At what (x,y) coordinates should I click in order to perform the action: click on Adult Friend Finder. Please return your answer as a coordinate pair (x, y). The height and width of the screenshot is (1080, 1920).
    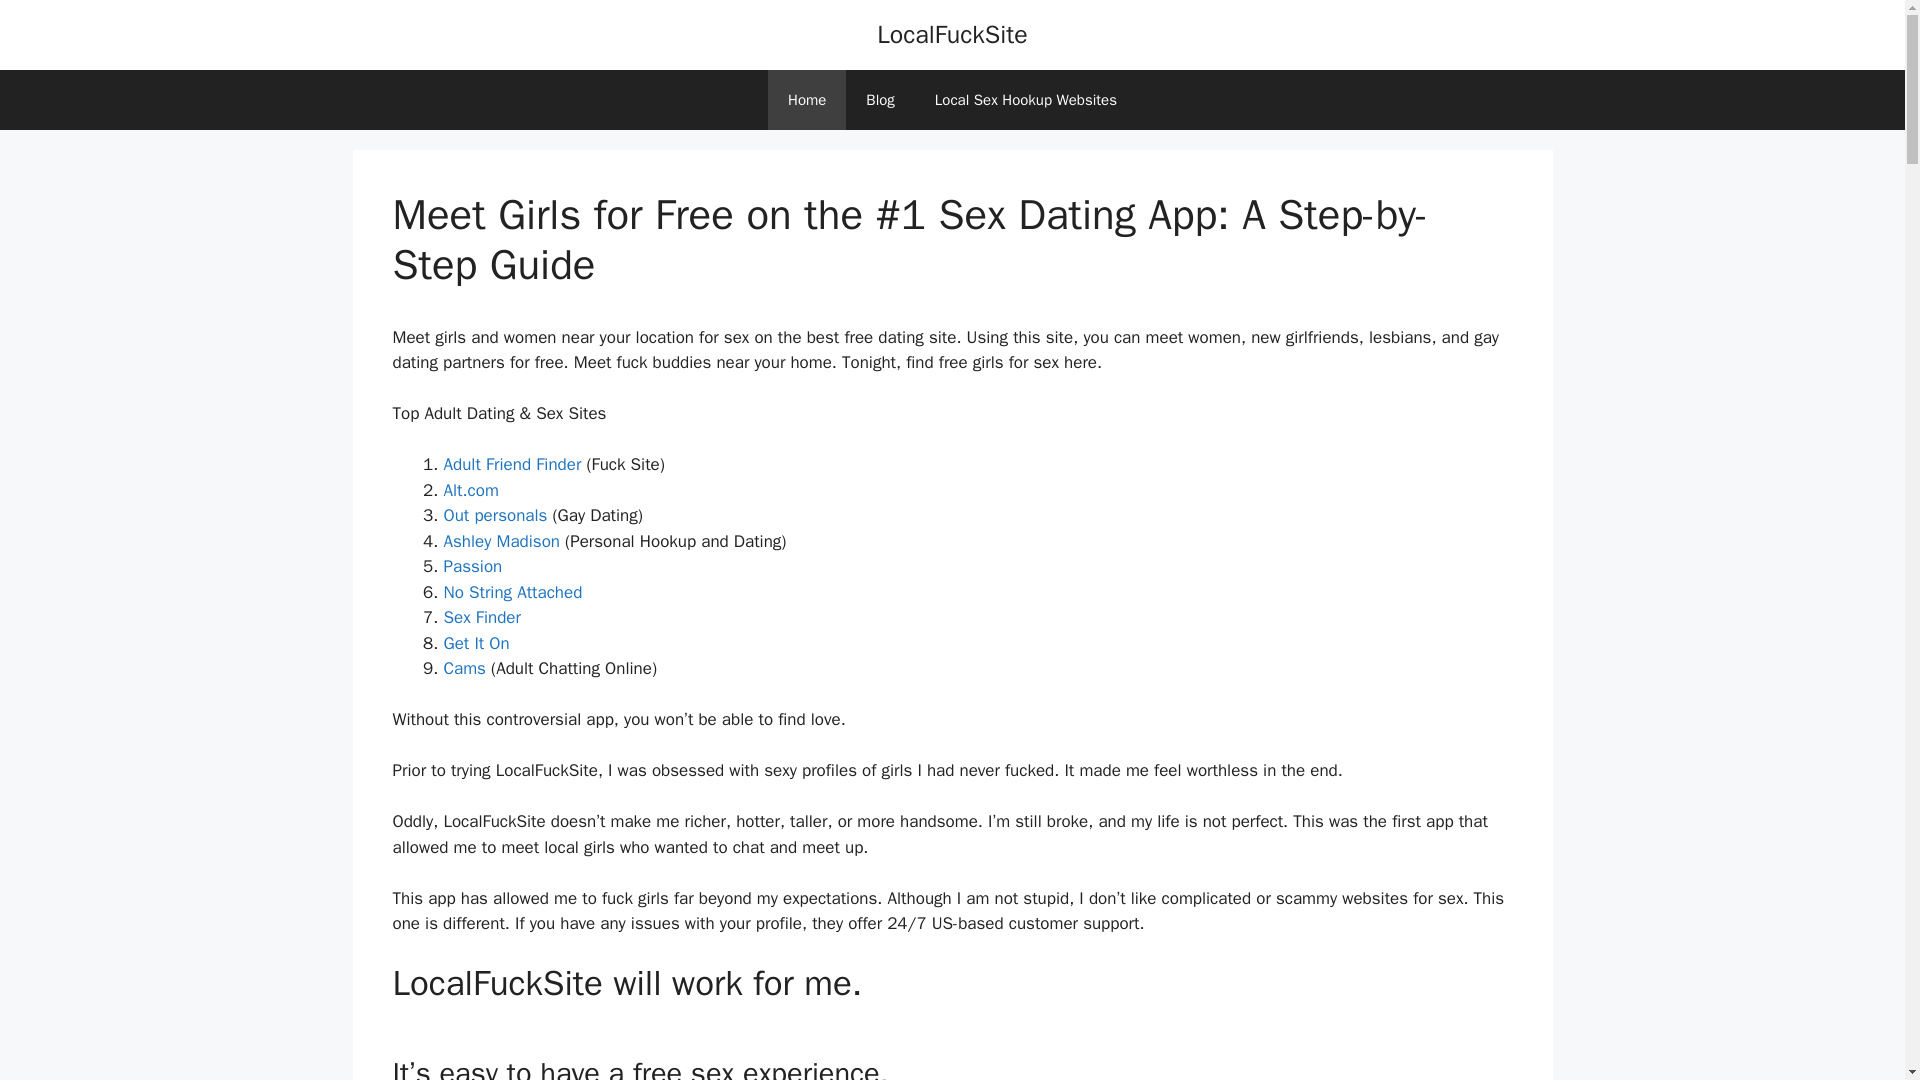
    Looking at the image, I should click on (512, 464).